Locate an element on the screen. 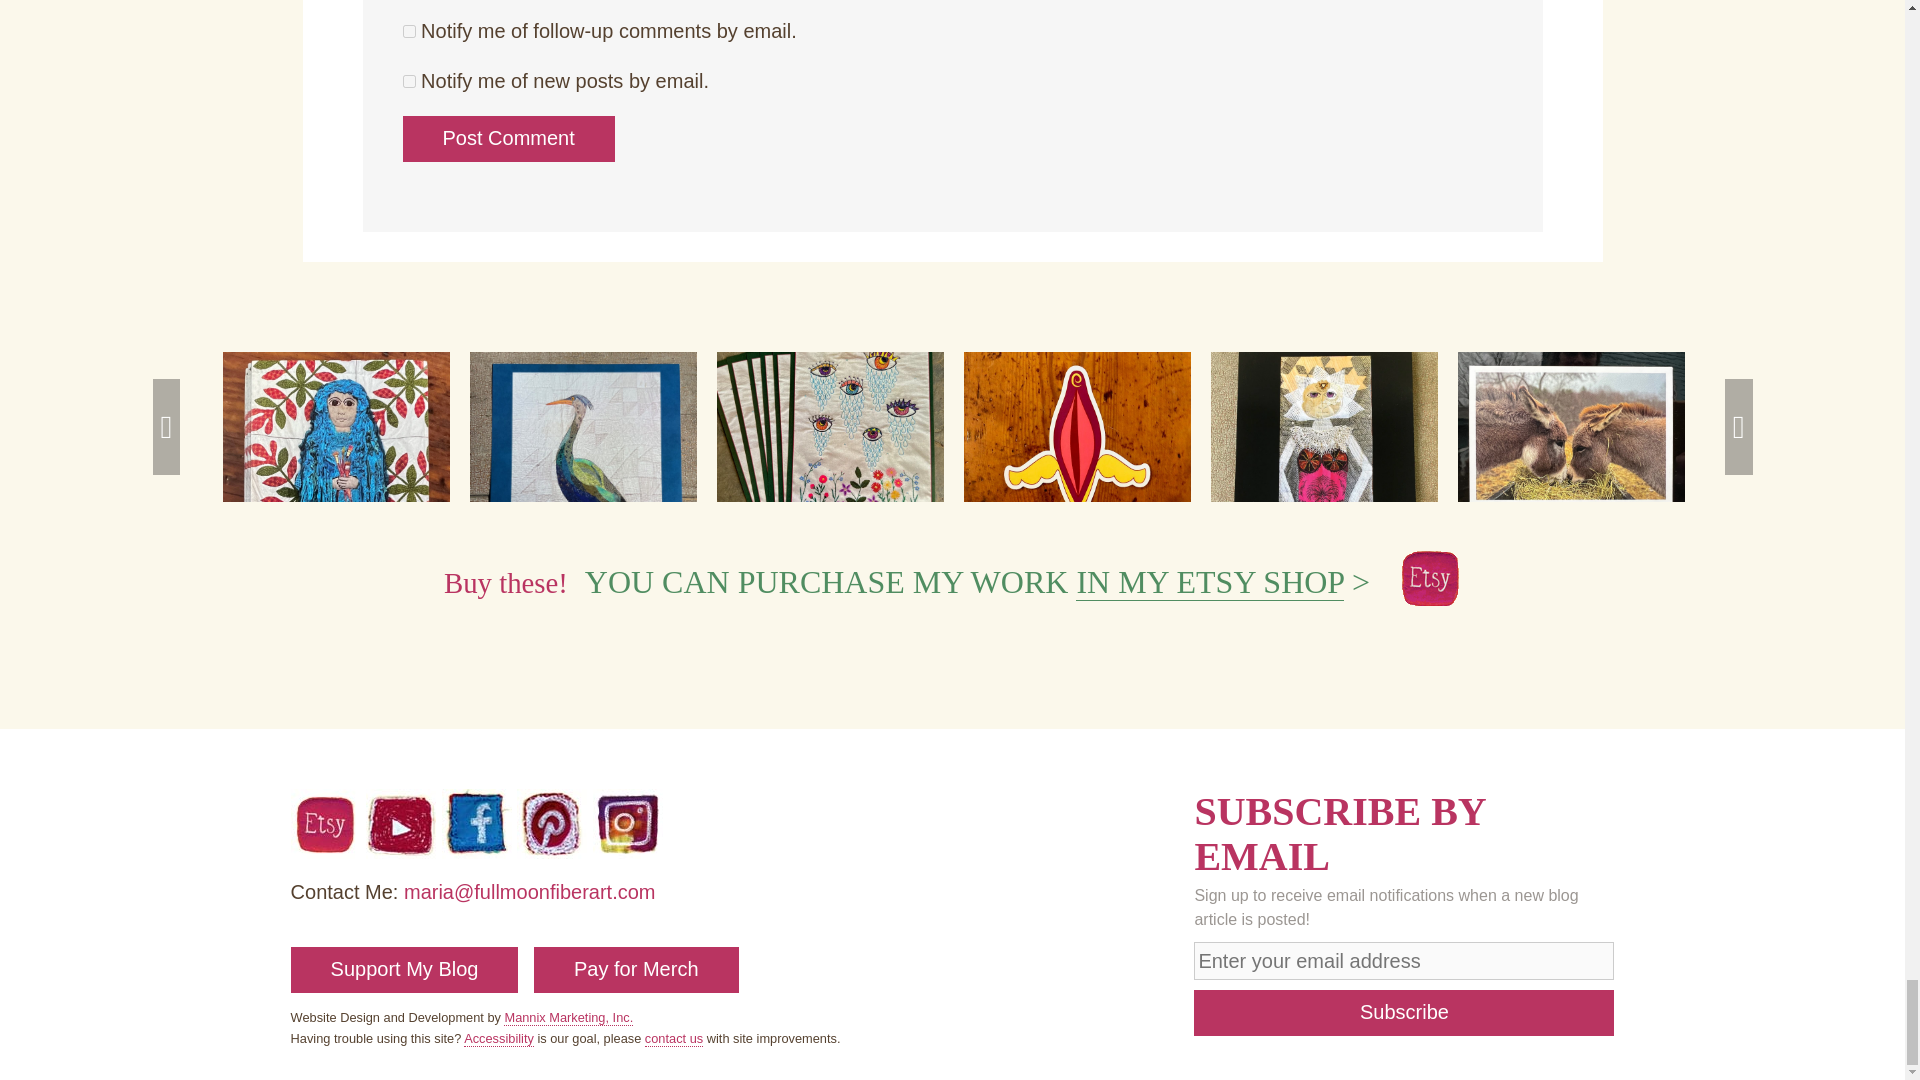  Facebook is located at coordinates (476, 852).